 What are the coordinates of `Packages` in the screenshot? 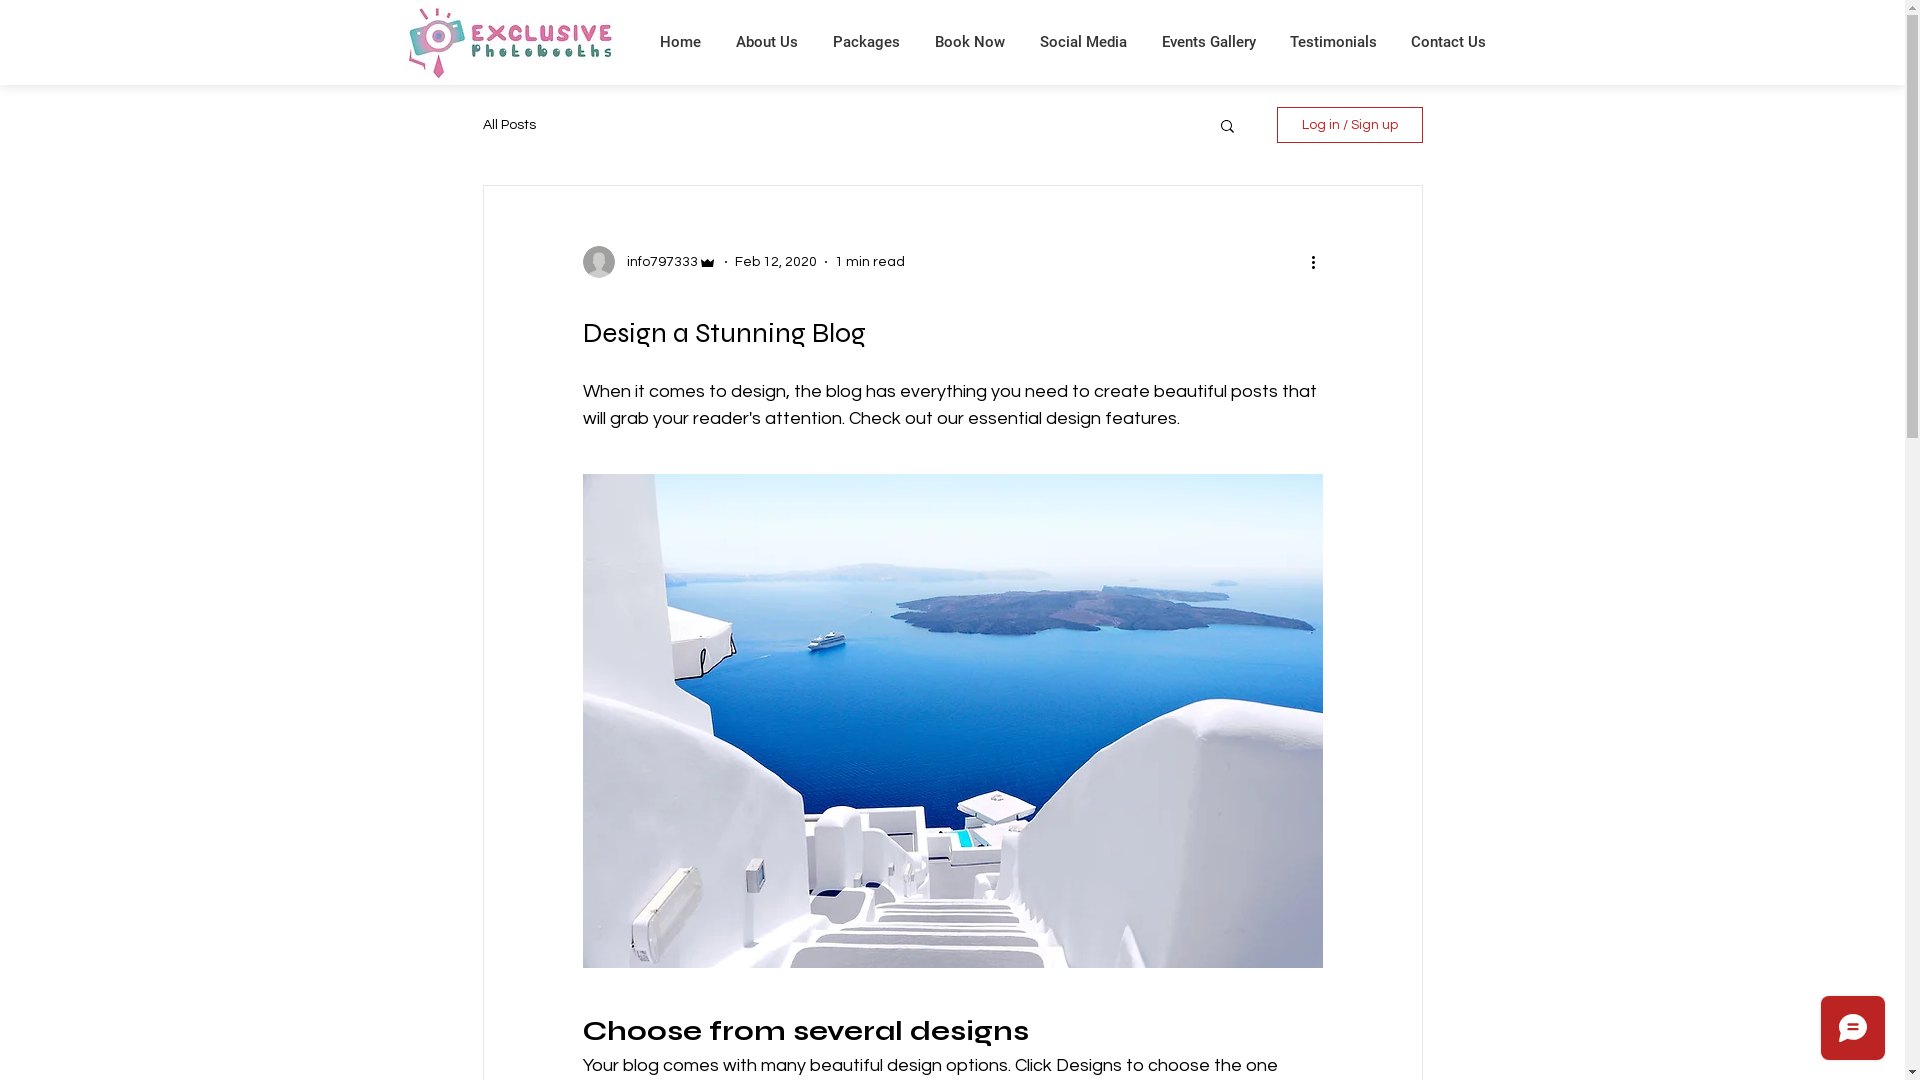 It's located at (867, 42).